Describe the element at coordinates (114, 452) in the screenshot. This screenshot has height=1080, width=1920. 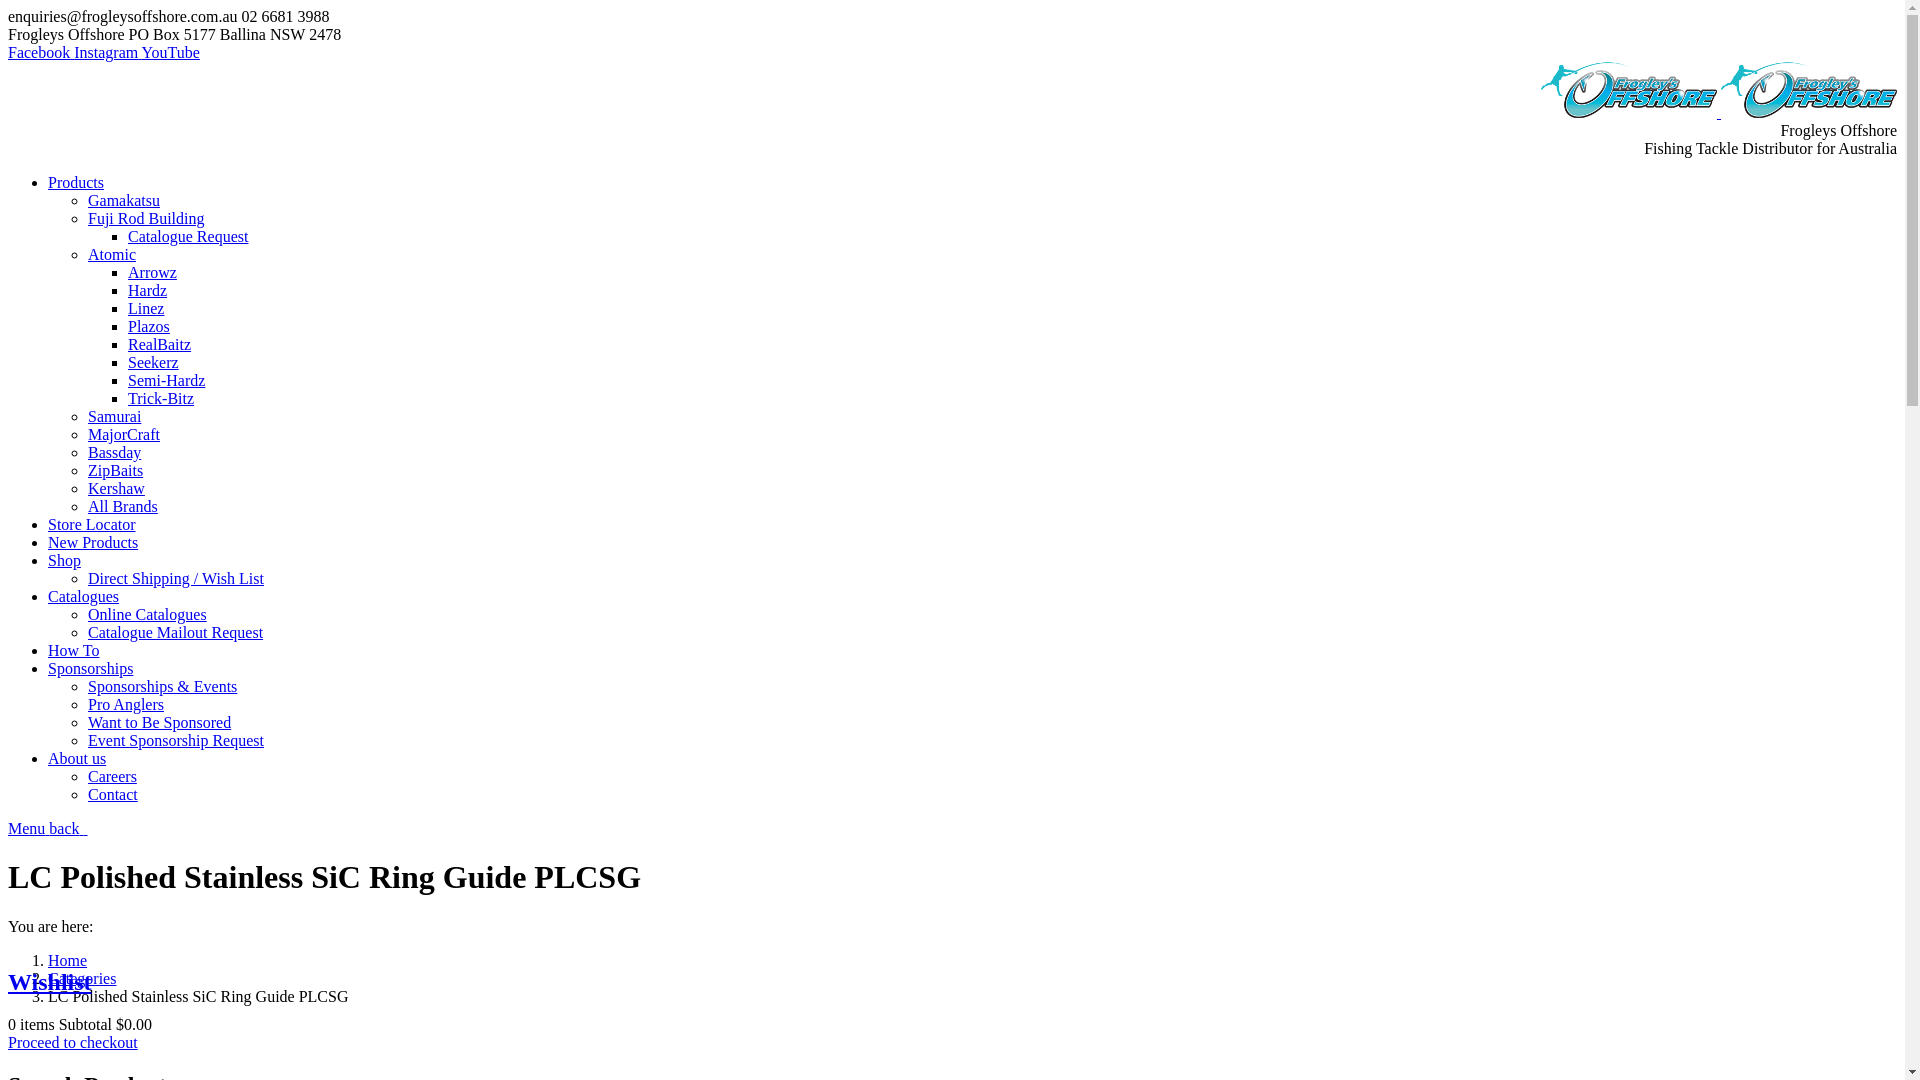
I see `Bassday` at that location.